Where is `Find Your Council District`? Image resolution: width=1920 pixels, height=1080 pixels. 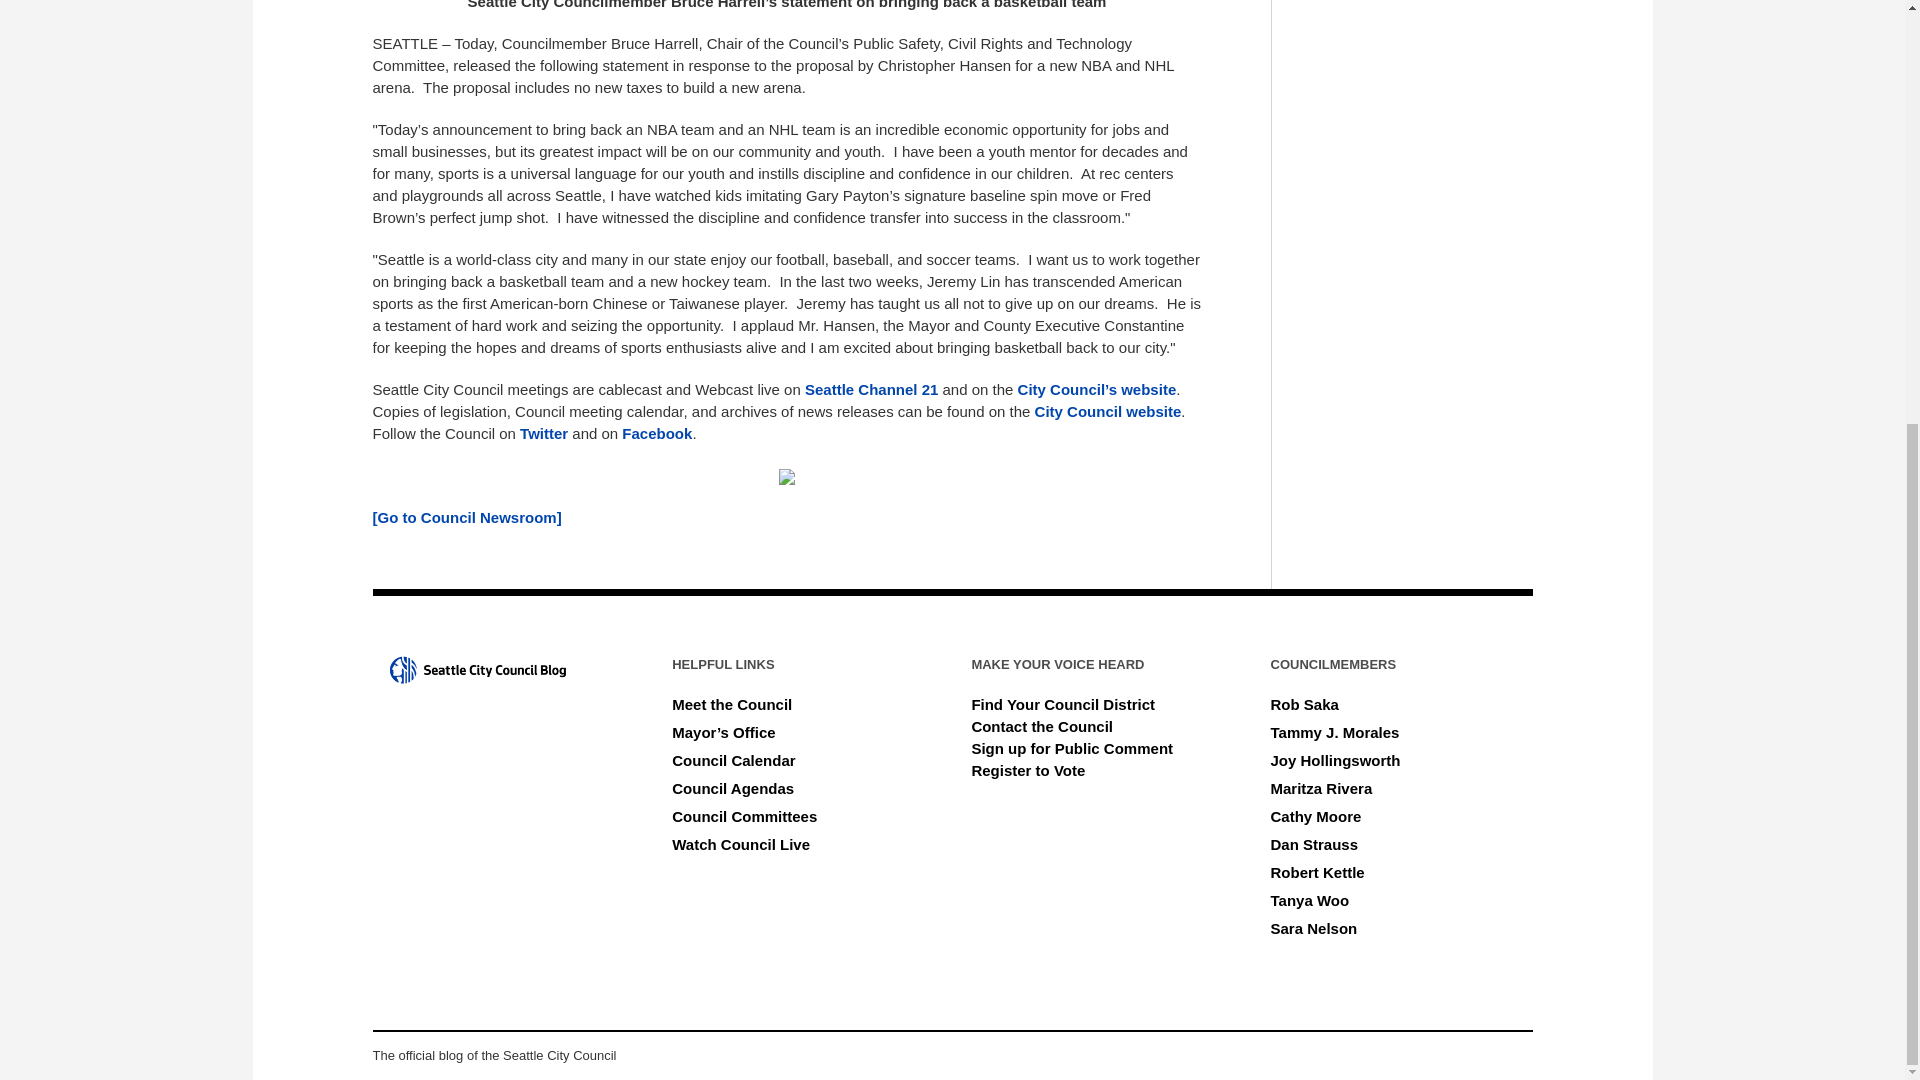 Find Your Council District is located at coordinates (1063, 704).